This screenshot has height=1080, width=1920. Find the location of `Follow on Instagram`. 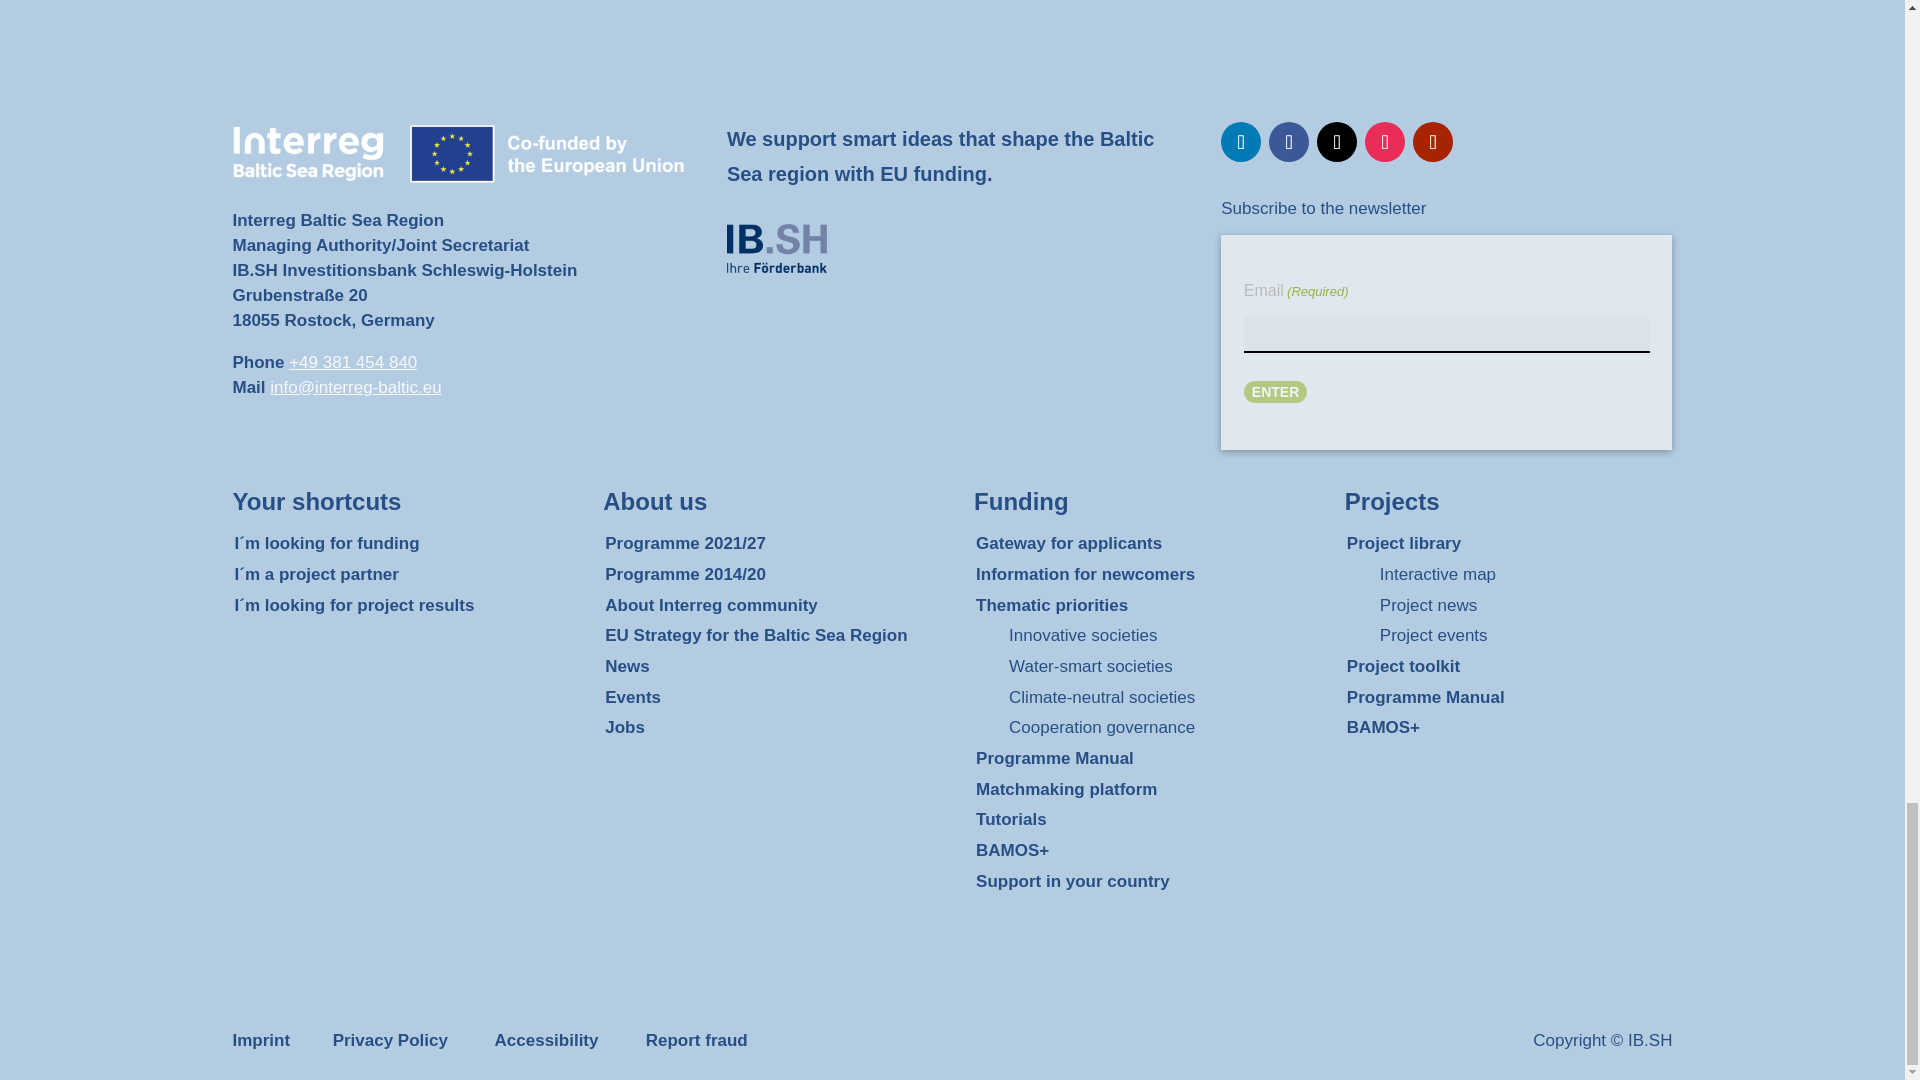

Follow on Instagram is located at coordinates (1385, 142).